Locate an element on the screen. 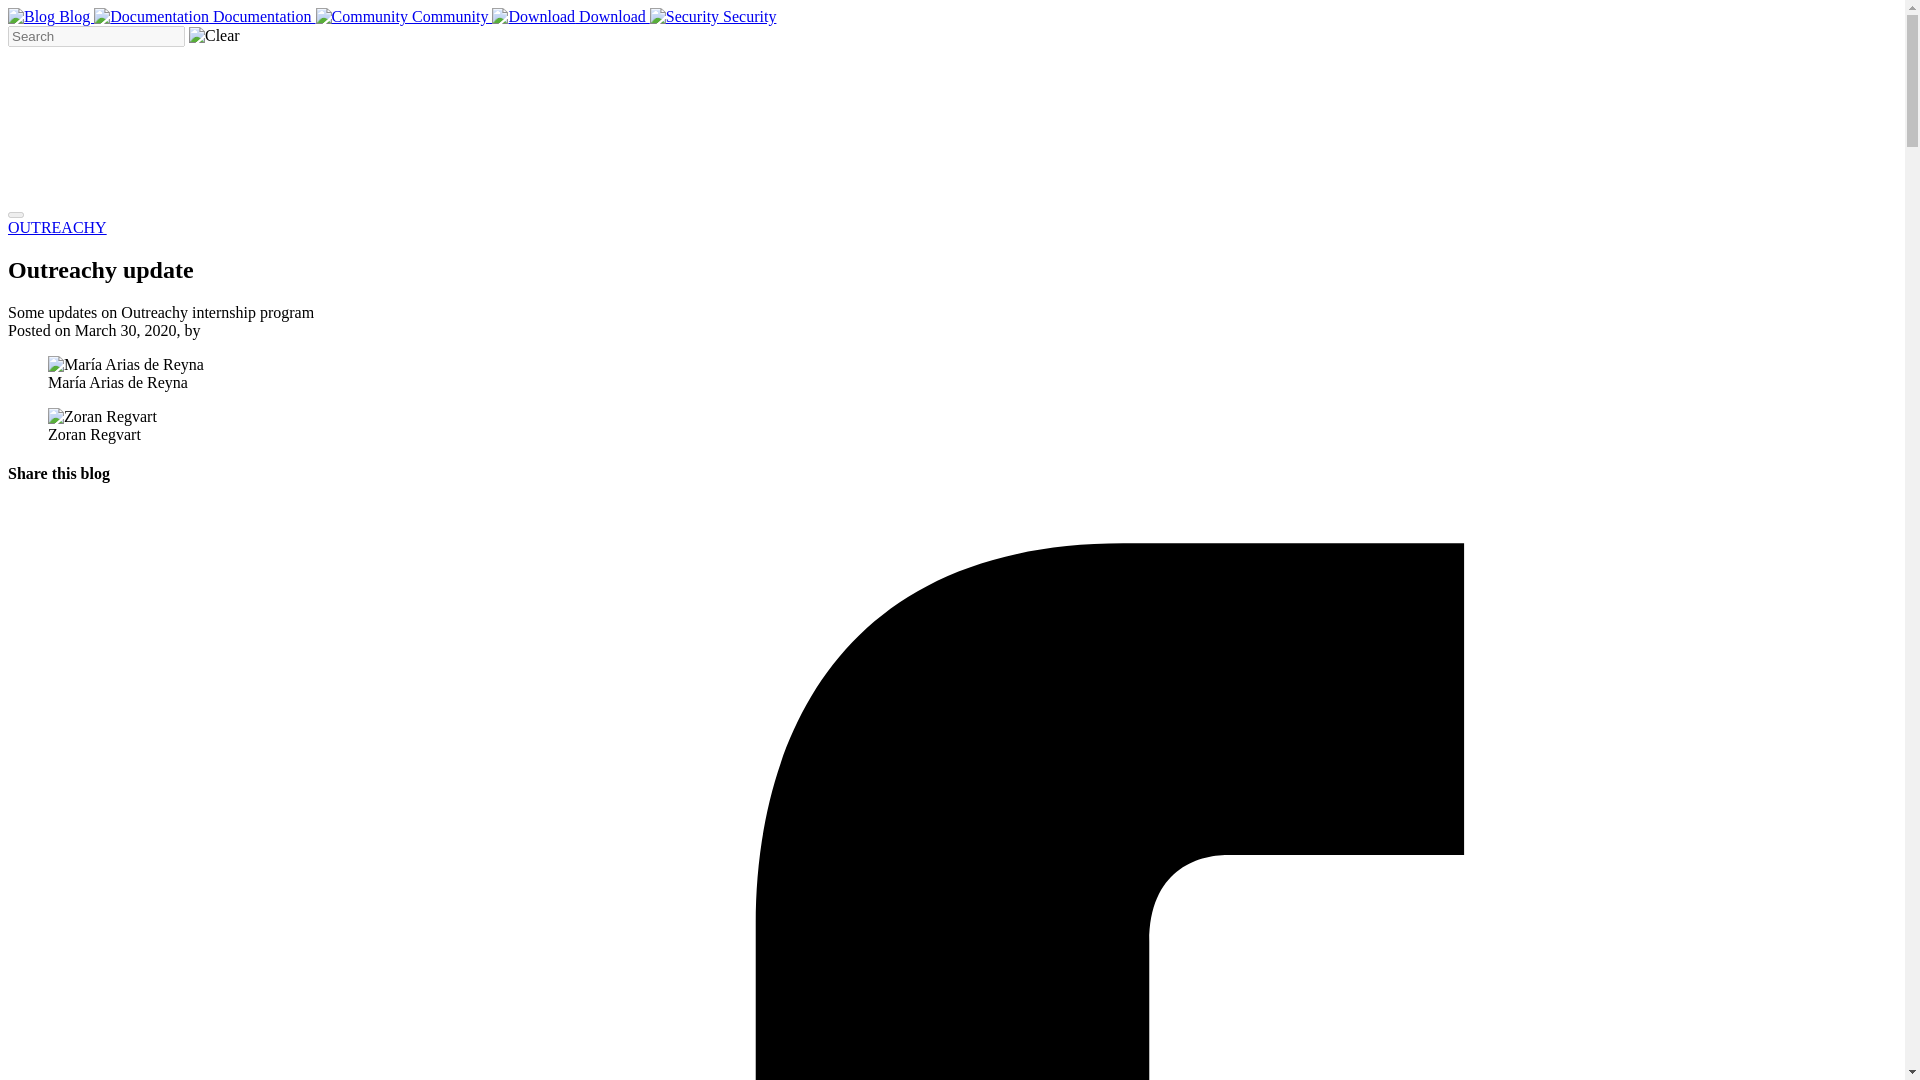 This screenshot has height=1080, width=1920. Security is located at coordinates (714, 16).